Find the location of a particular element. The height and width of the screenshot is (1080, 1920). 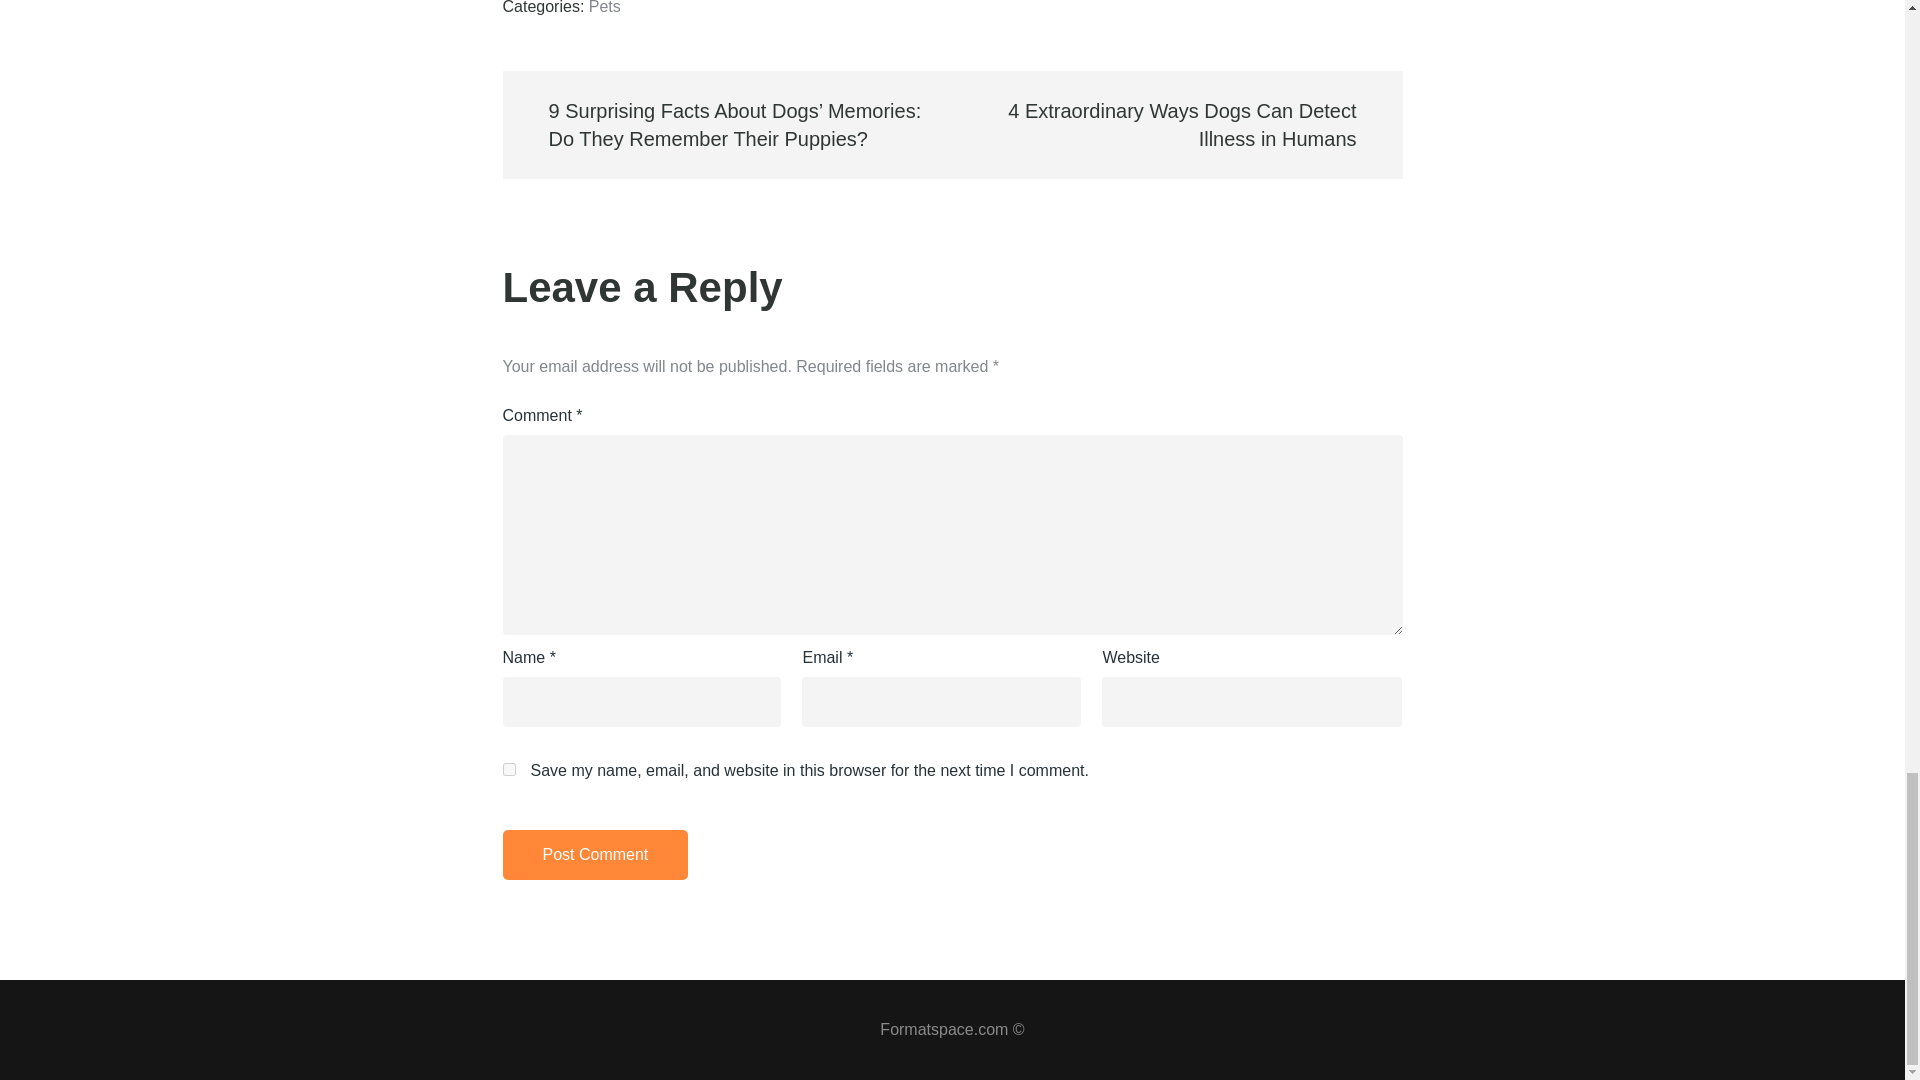

yes is located at coordinates (508, 769).